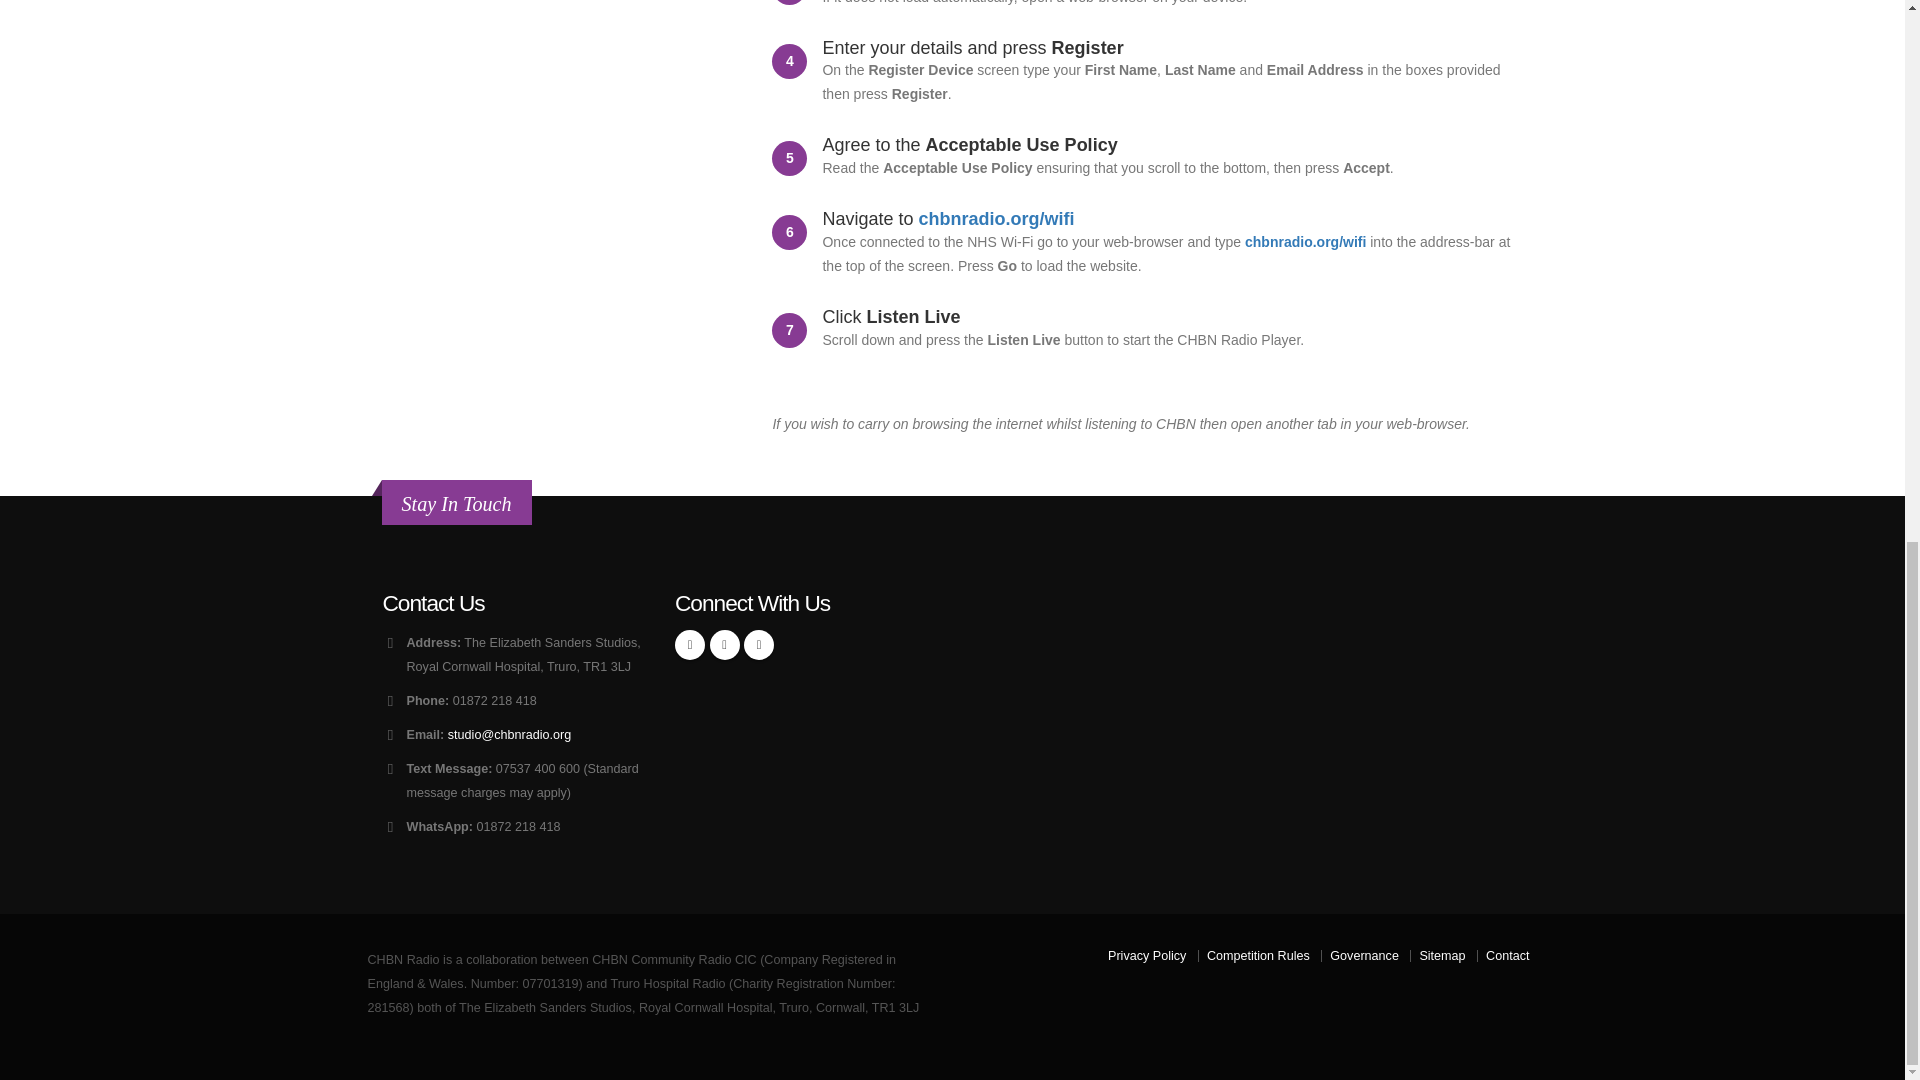  What do you see at coordinates (724, 644) in the screenshot?
I see `Twitter` at bounding box center [724, 644].